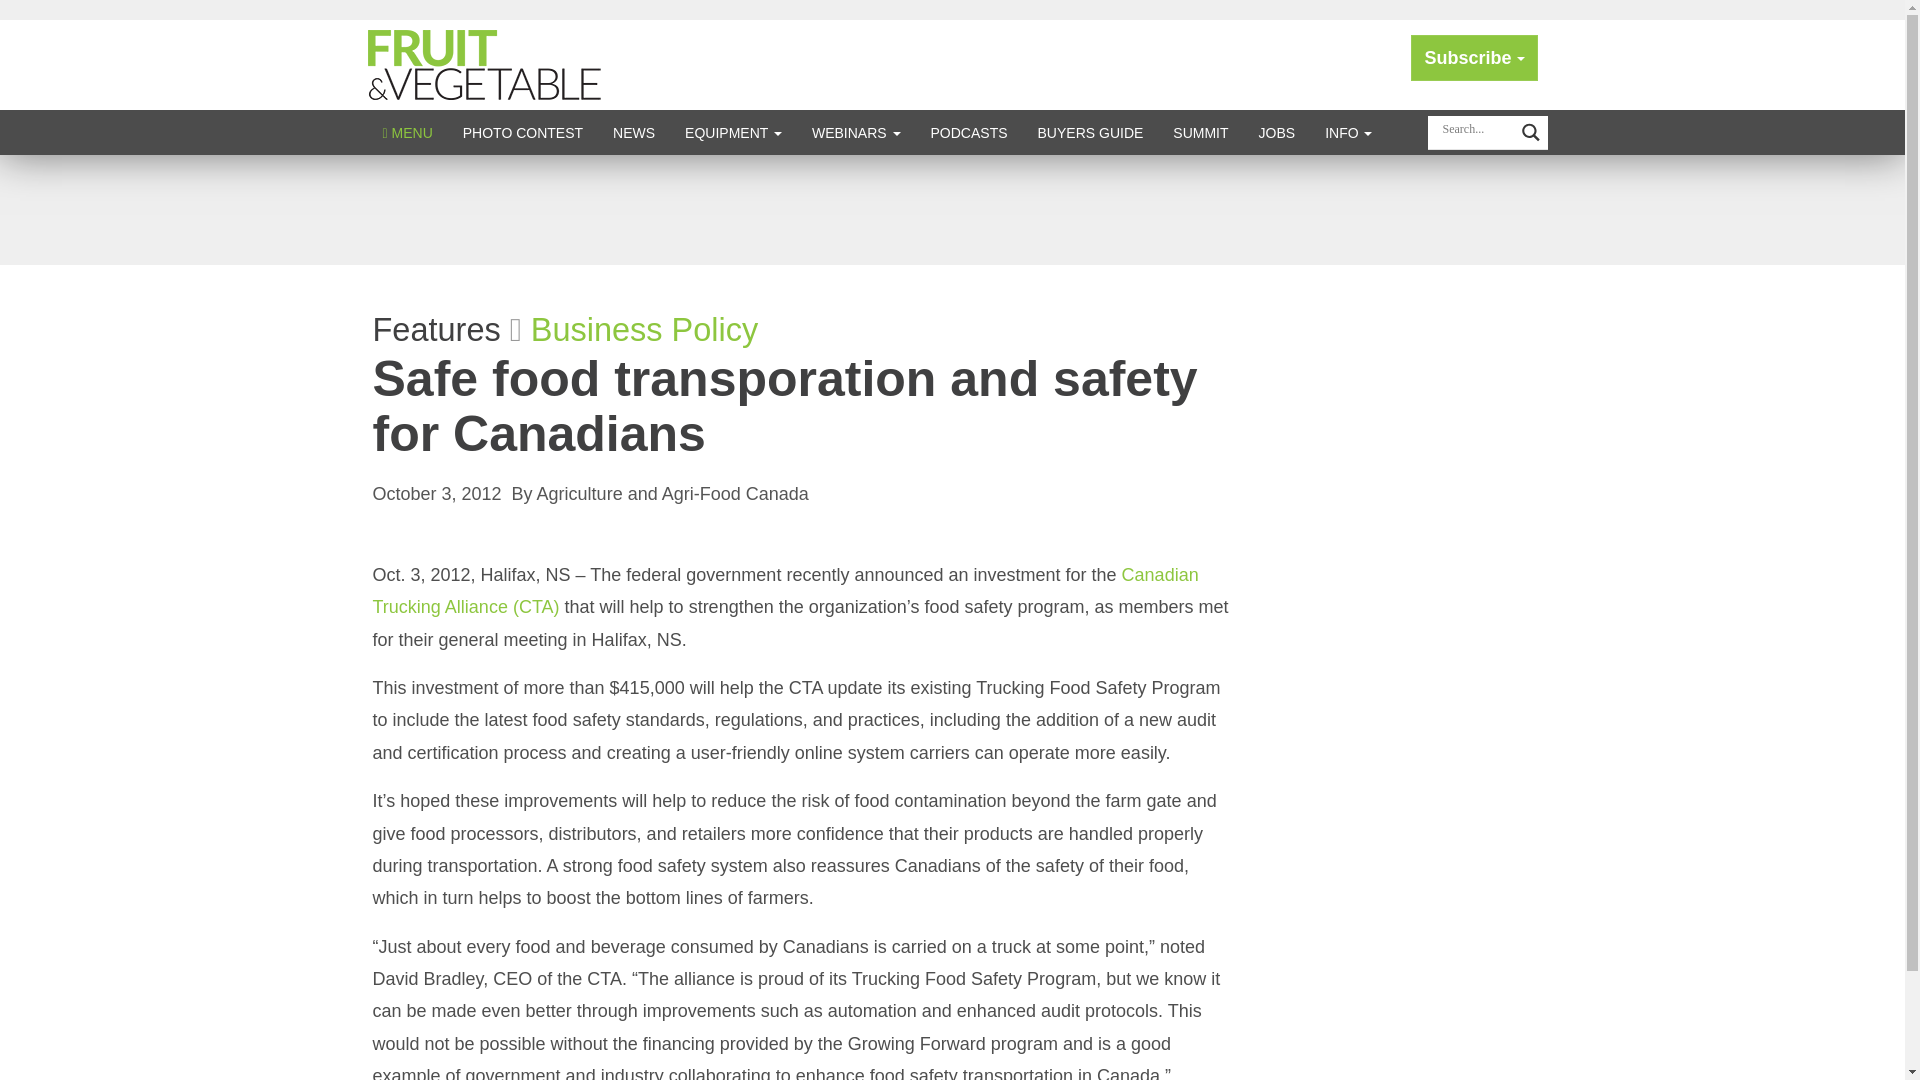  What do you see at coordinates (1474, 58) in the screenshot?
I see `Subscribe` at bounding box center [1474, 58].